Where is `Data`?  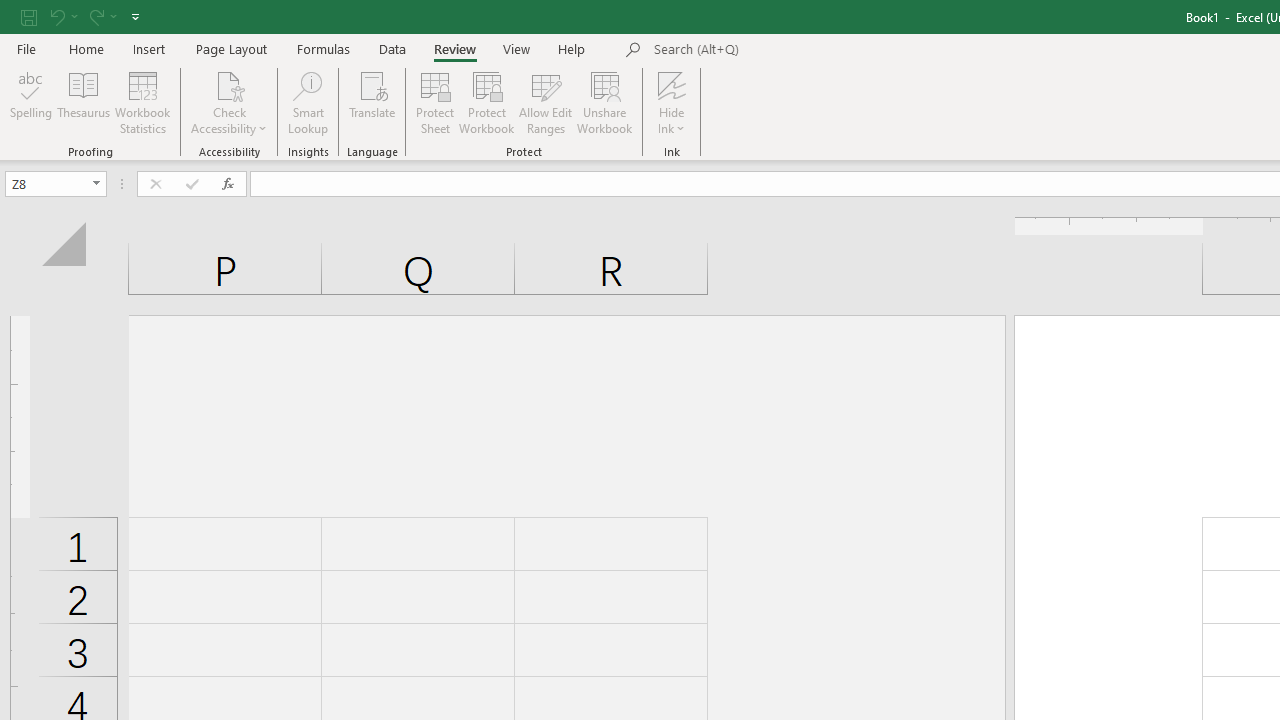
Data is located at coordinates (392, 48).